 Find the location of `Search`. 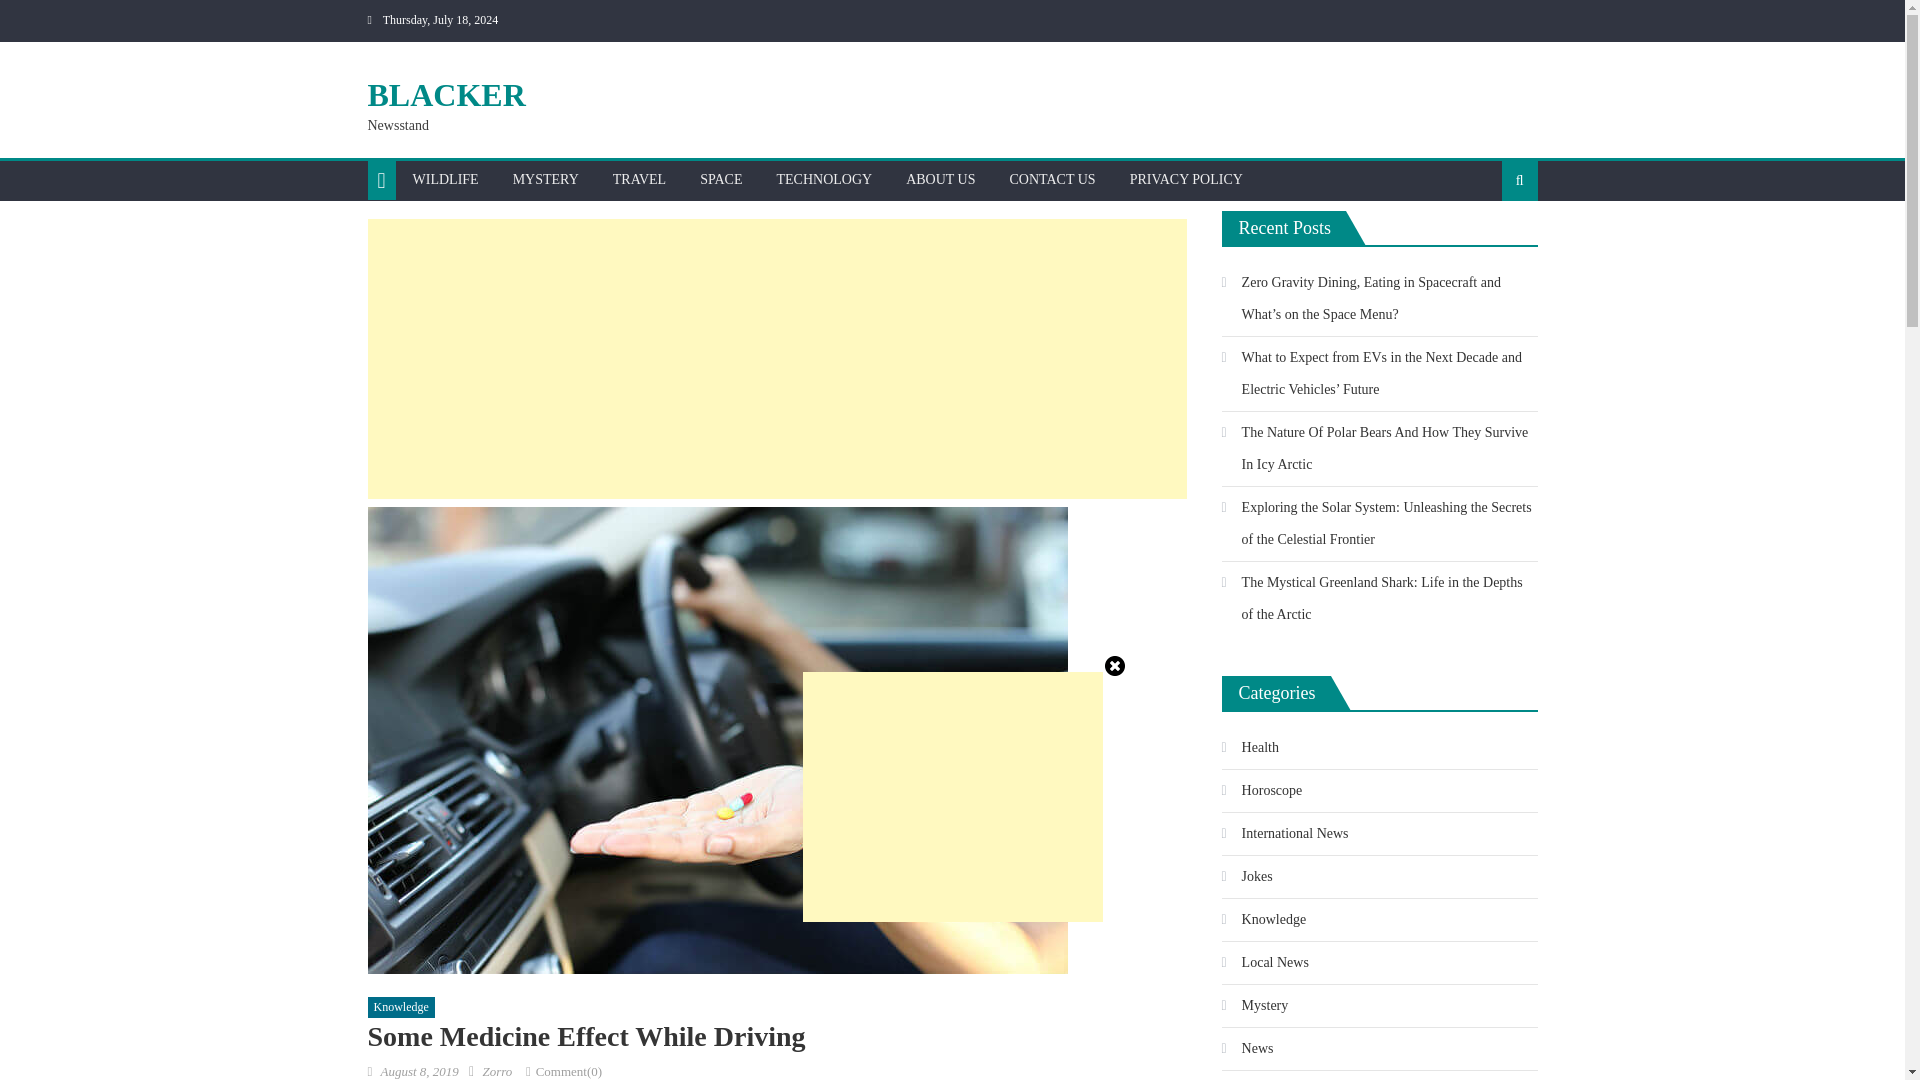

Search is located at coordinates (1488, 244).